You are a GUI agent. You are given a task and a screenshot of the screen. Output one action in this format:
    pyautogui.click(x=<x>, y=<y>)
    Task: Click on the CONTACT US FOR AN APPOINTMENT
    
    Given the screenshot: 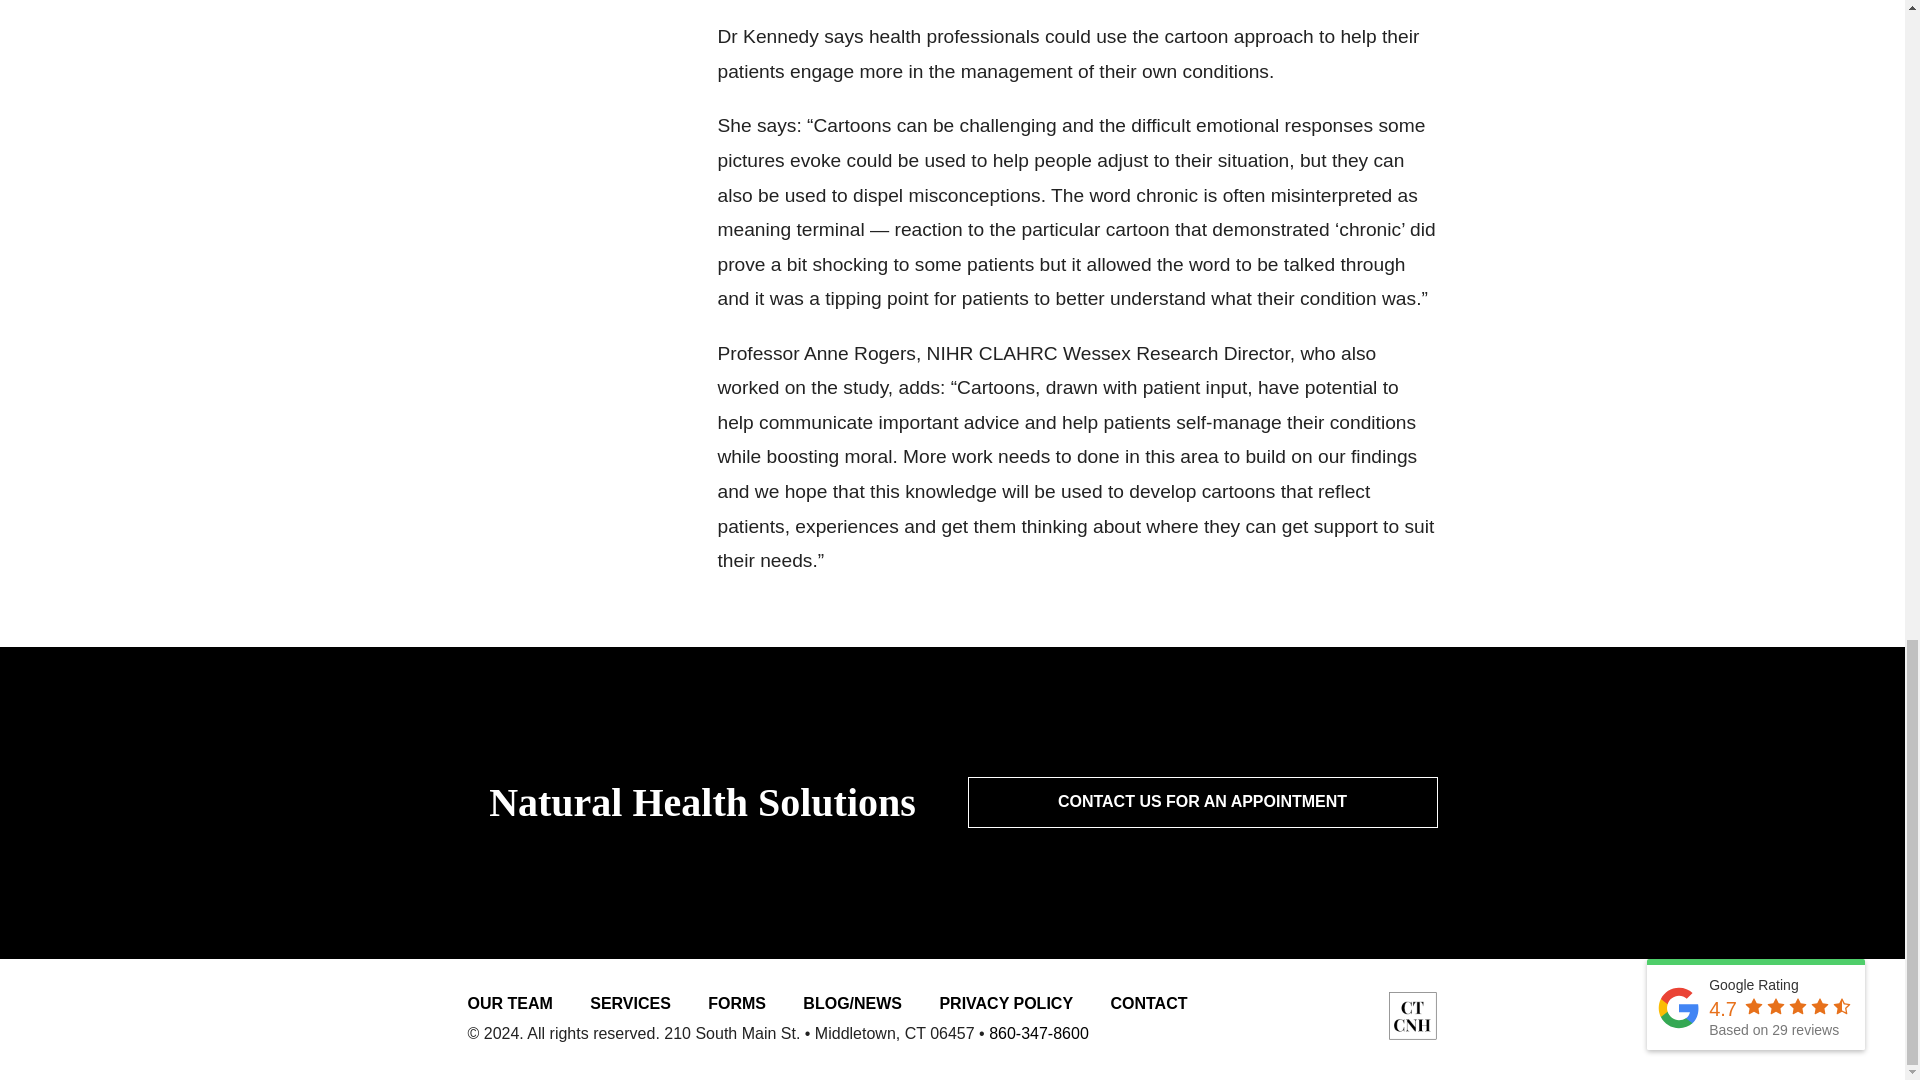 What is the action you would take?
    pyautogui.click(x=1202, y=802)
    